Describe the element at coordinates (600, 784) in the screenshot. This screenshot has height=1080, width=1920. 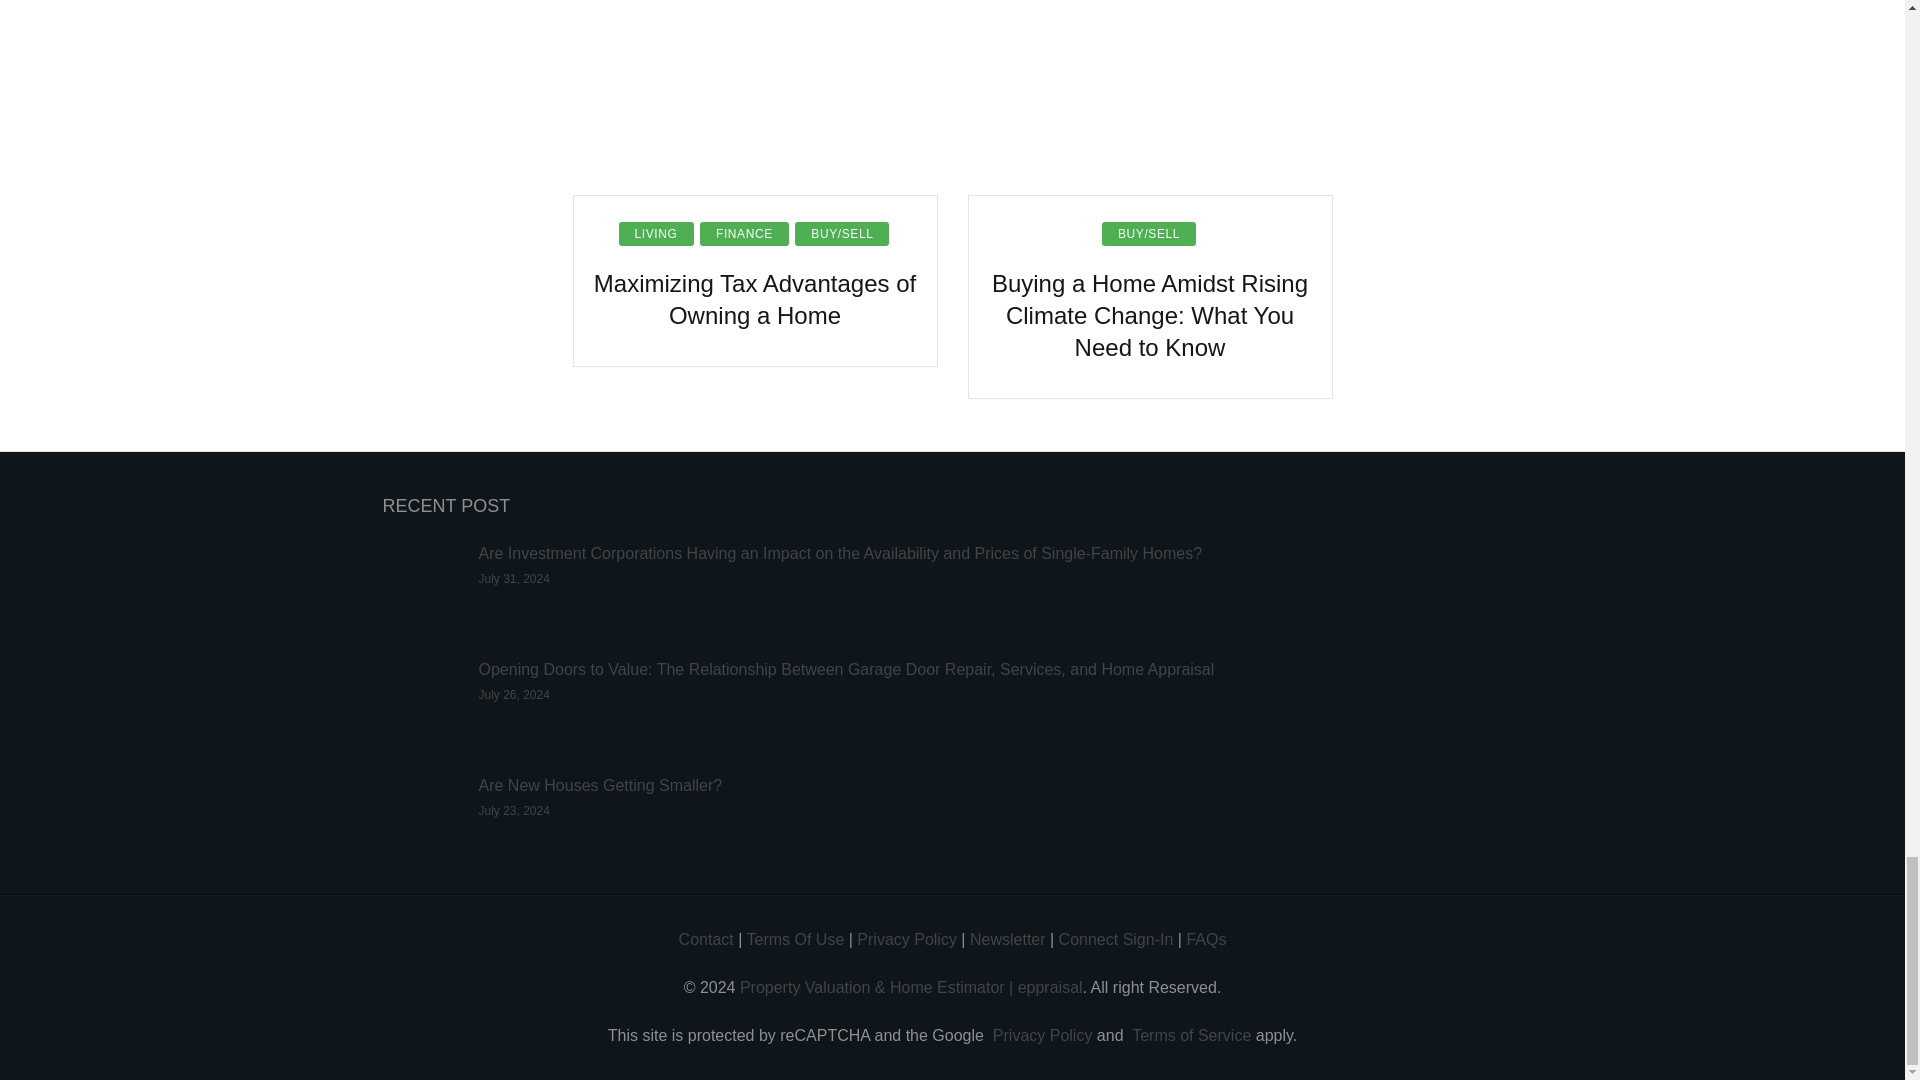
I see `Are New Houses Getting Smaller?` at that location.